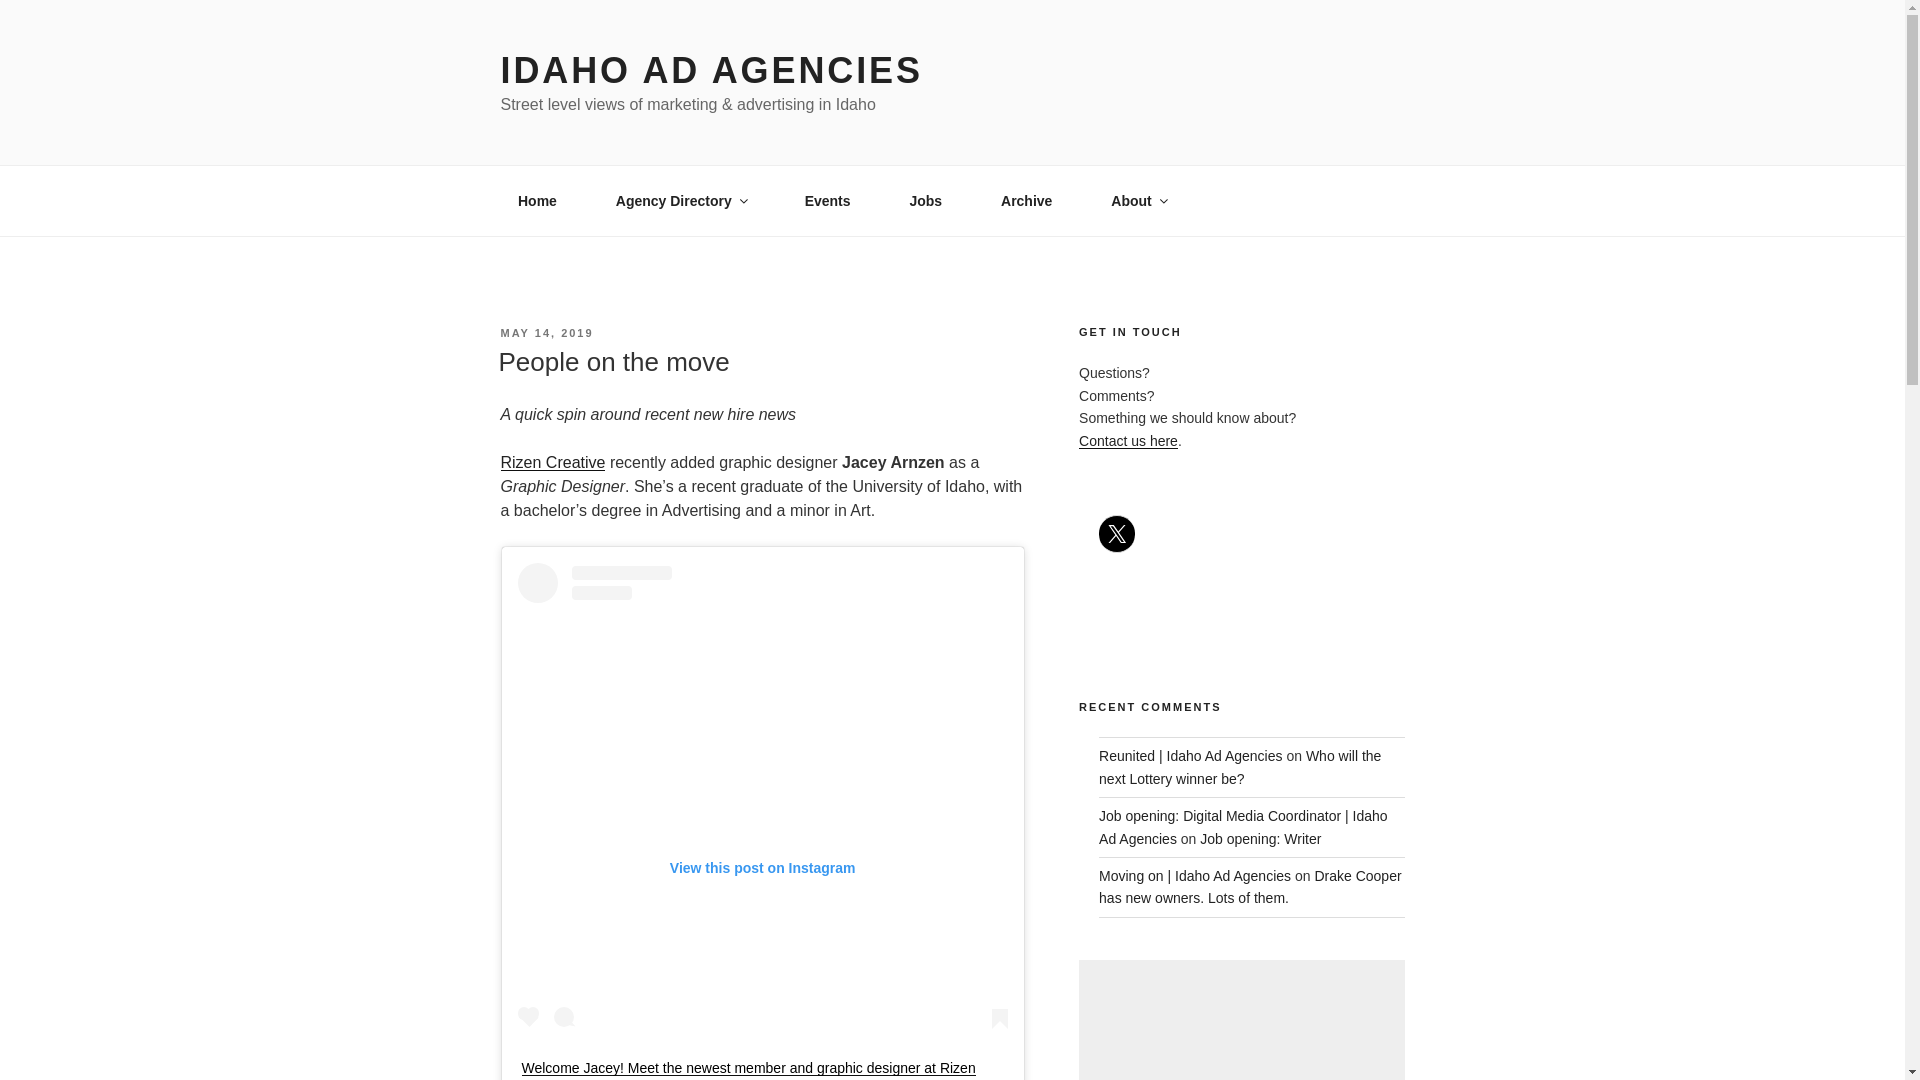 This screenshot has height=1080, width=1920. What do you see at coordinates (1241, 1020) in the screenshot?
I see `Advertisement` at bounding box center [1241, 1020].